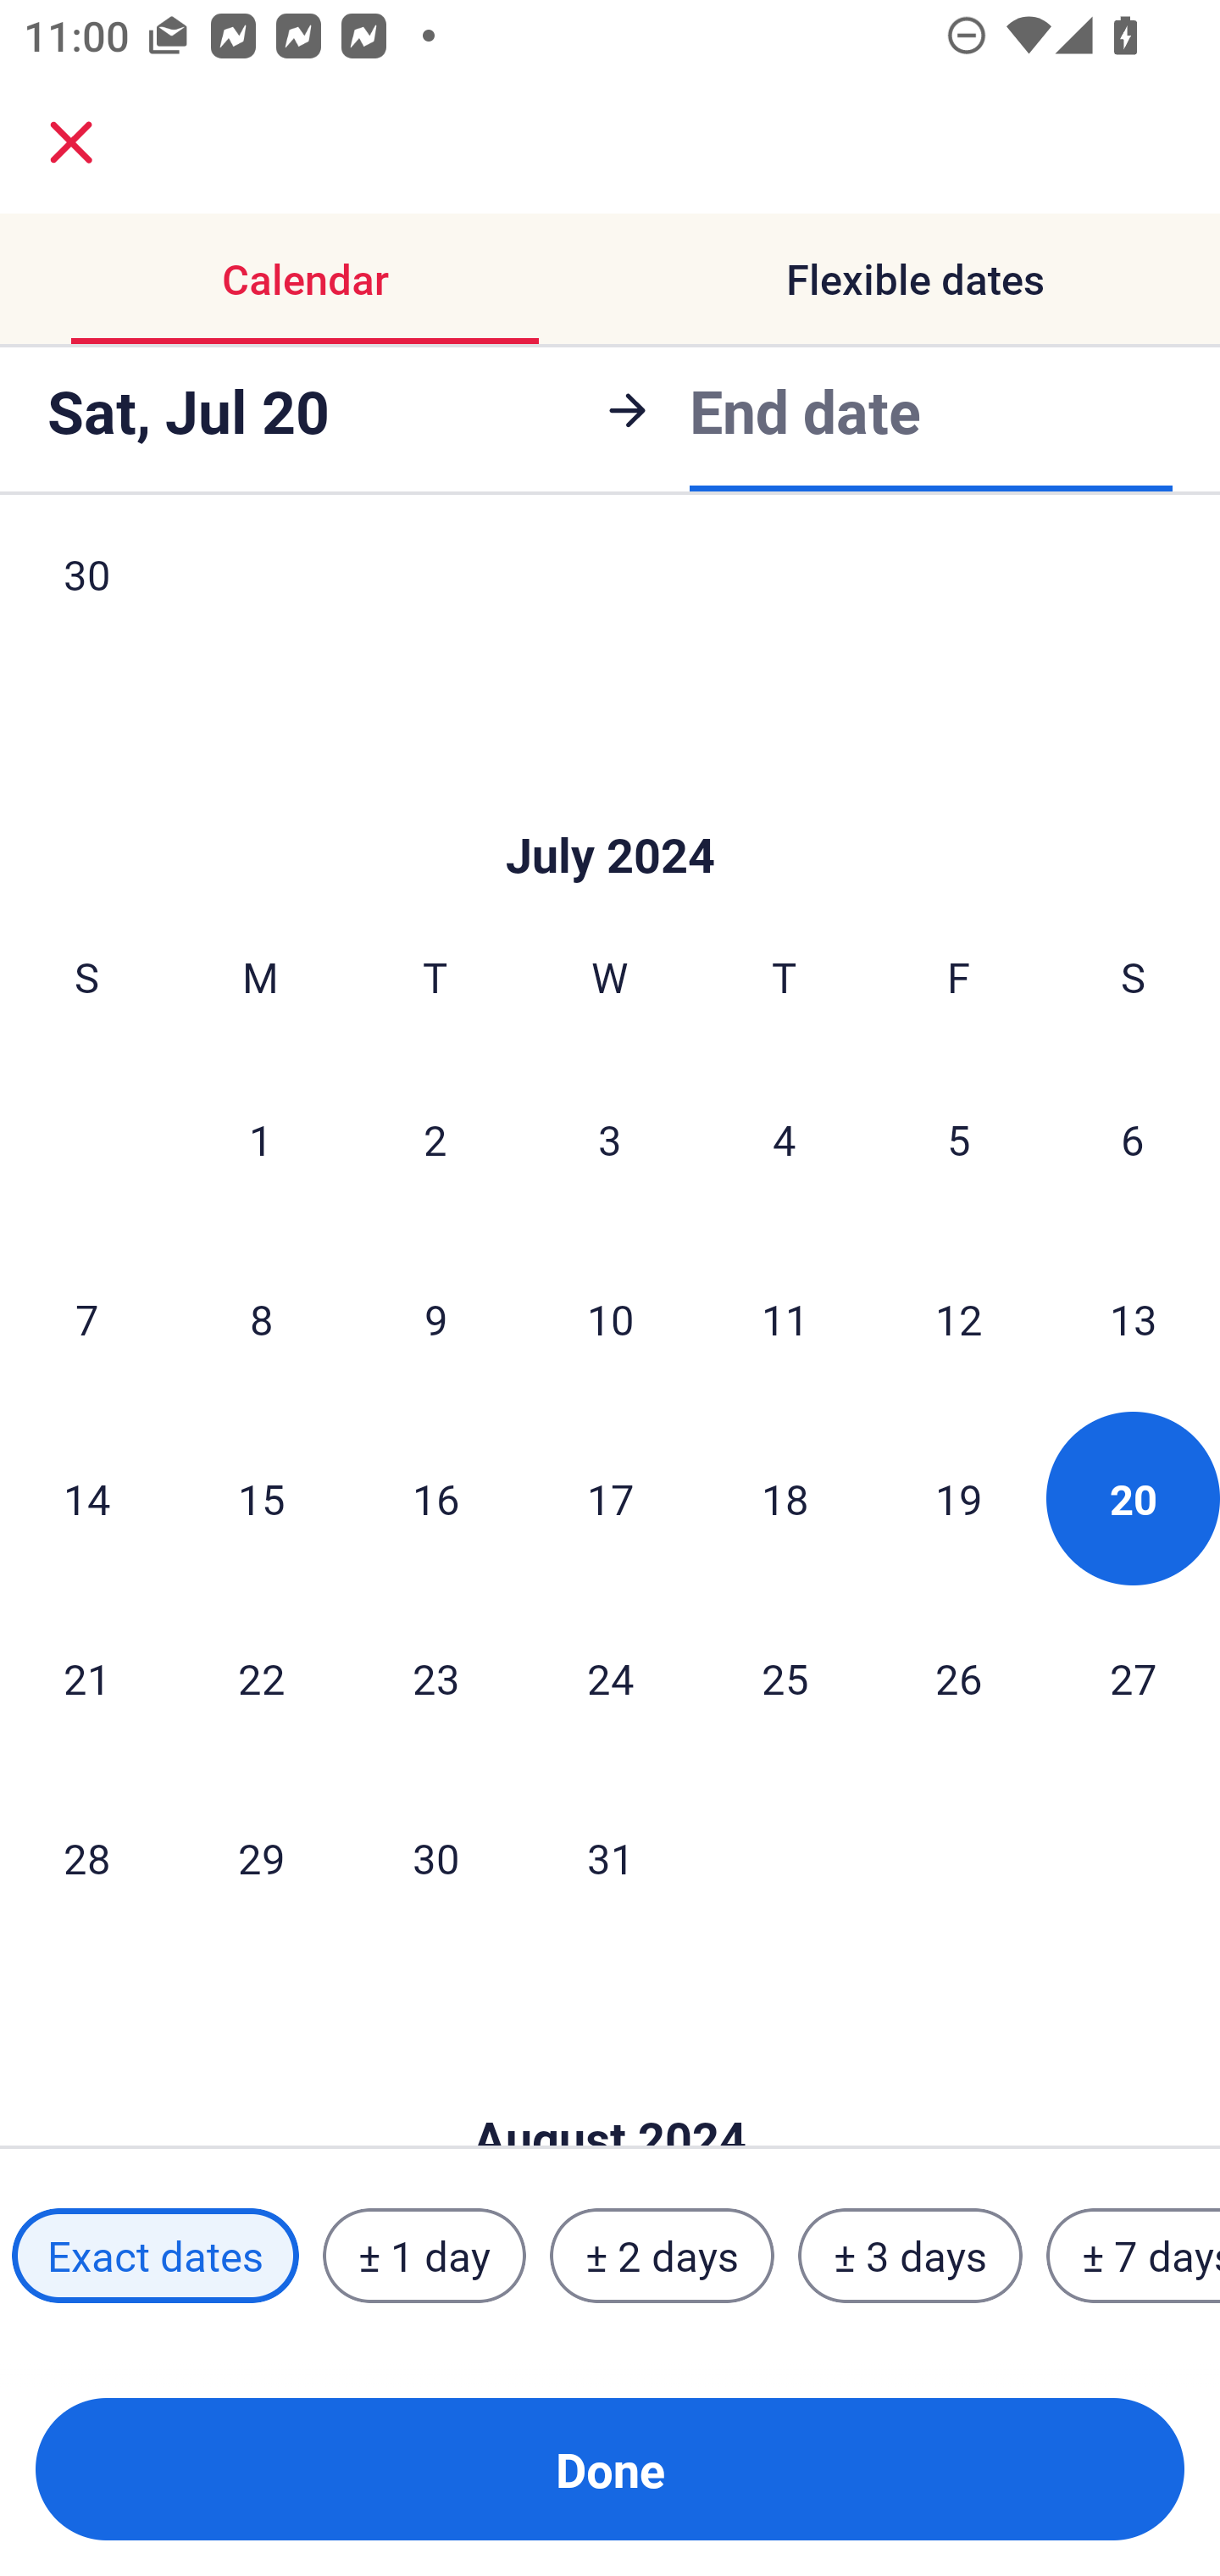 The width and height of the screenshot is (1220, 2576). Describe the element at coordinates (1133, 1140) in the screenshot. I see `6 Saturday, July 6, 2024` at that location.